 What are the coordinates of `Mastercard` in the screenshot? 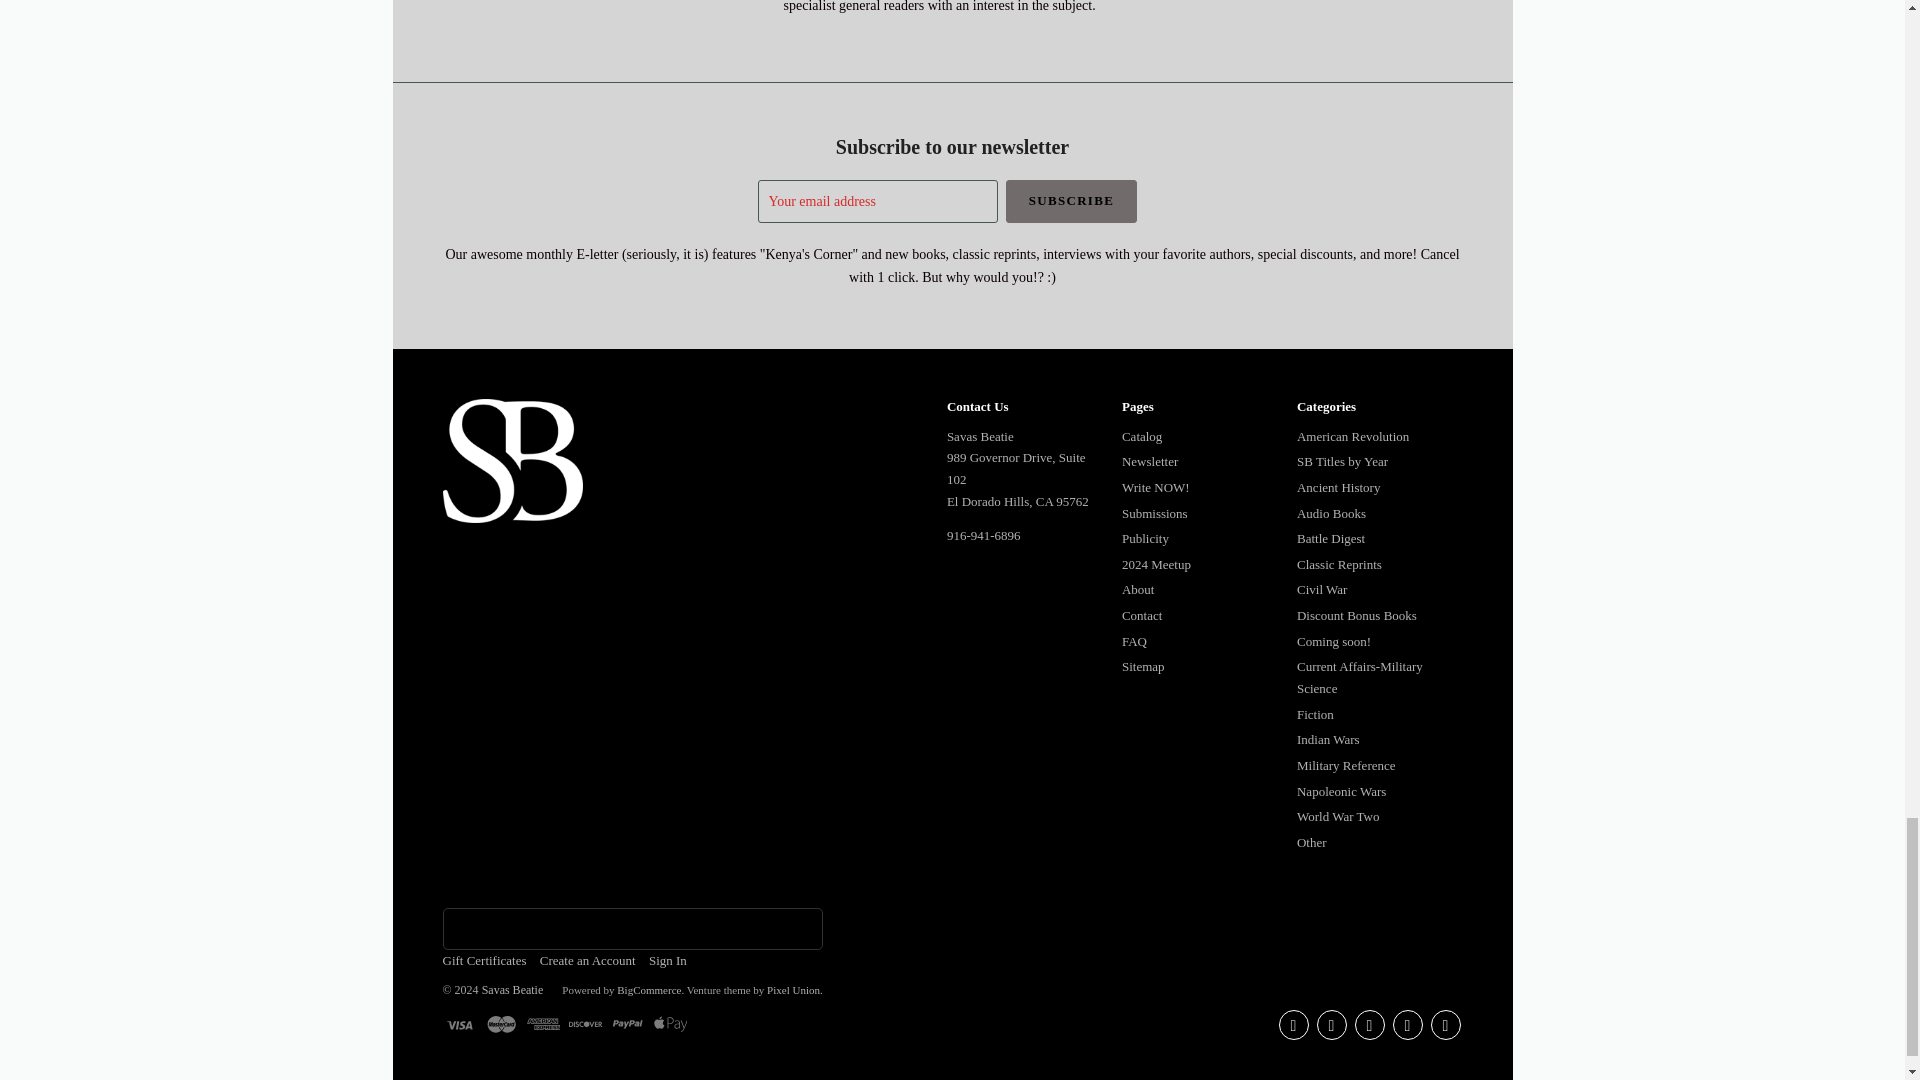 It's located at (502, 1024).